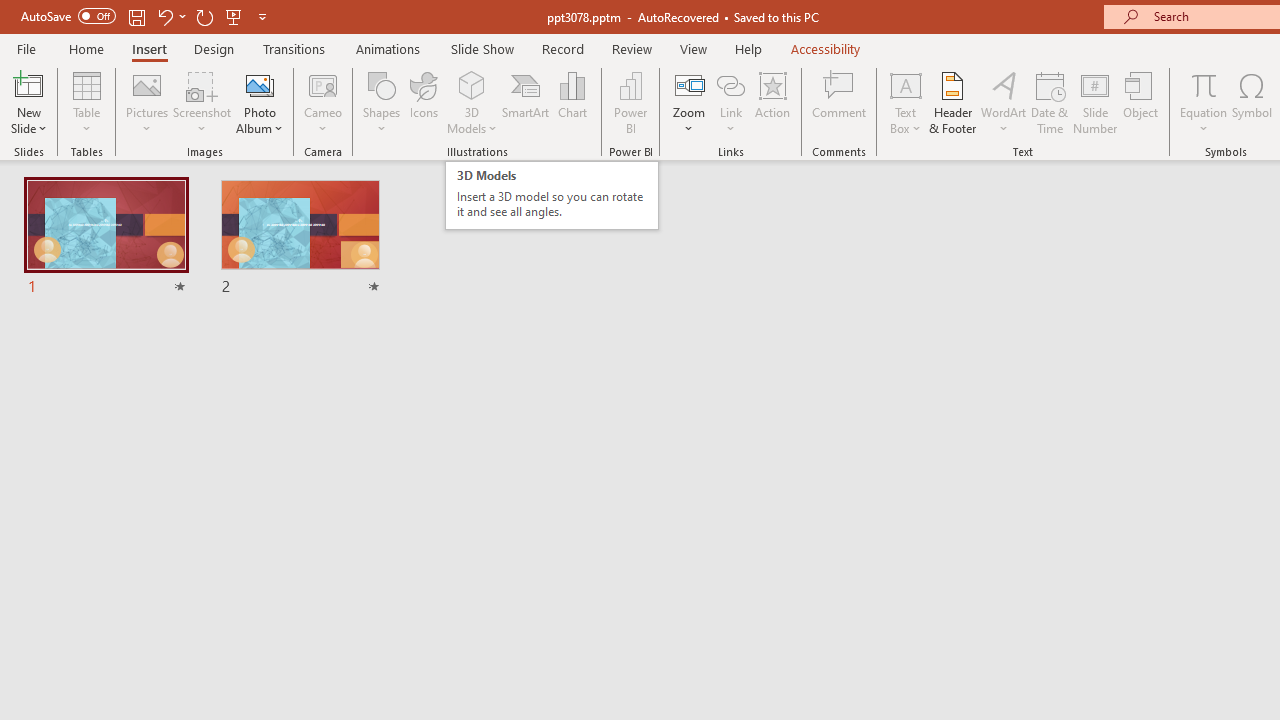 The height and width of the screenshot is (720, 1280). I want to click on Link, so click(731, 84).